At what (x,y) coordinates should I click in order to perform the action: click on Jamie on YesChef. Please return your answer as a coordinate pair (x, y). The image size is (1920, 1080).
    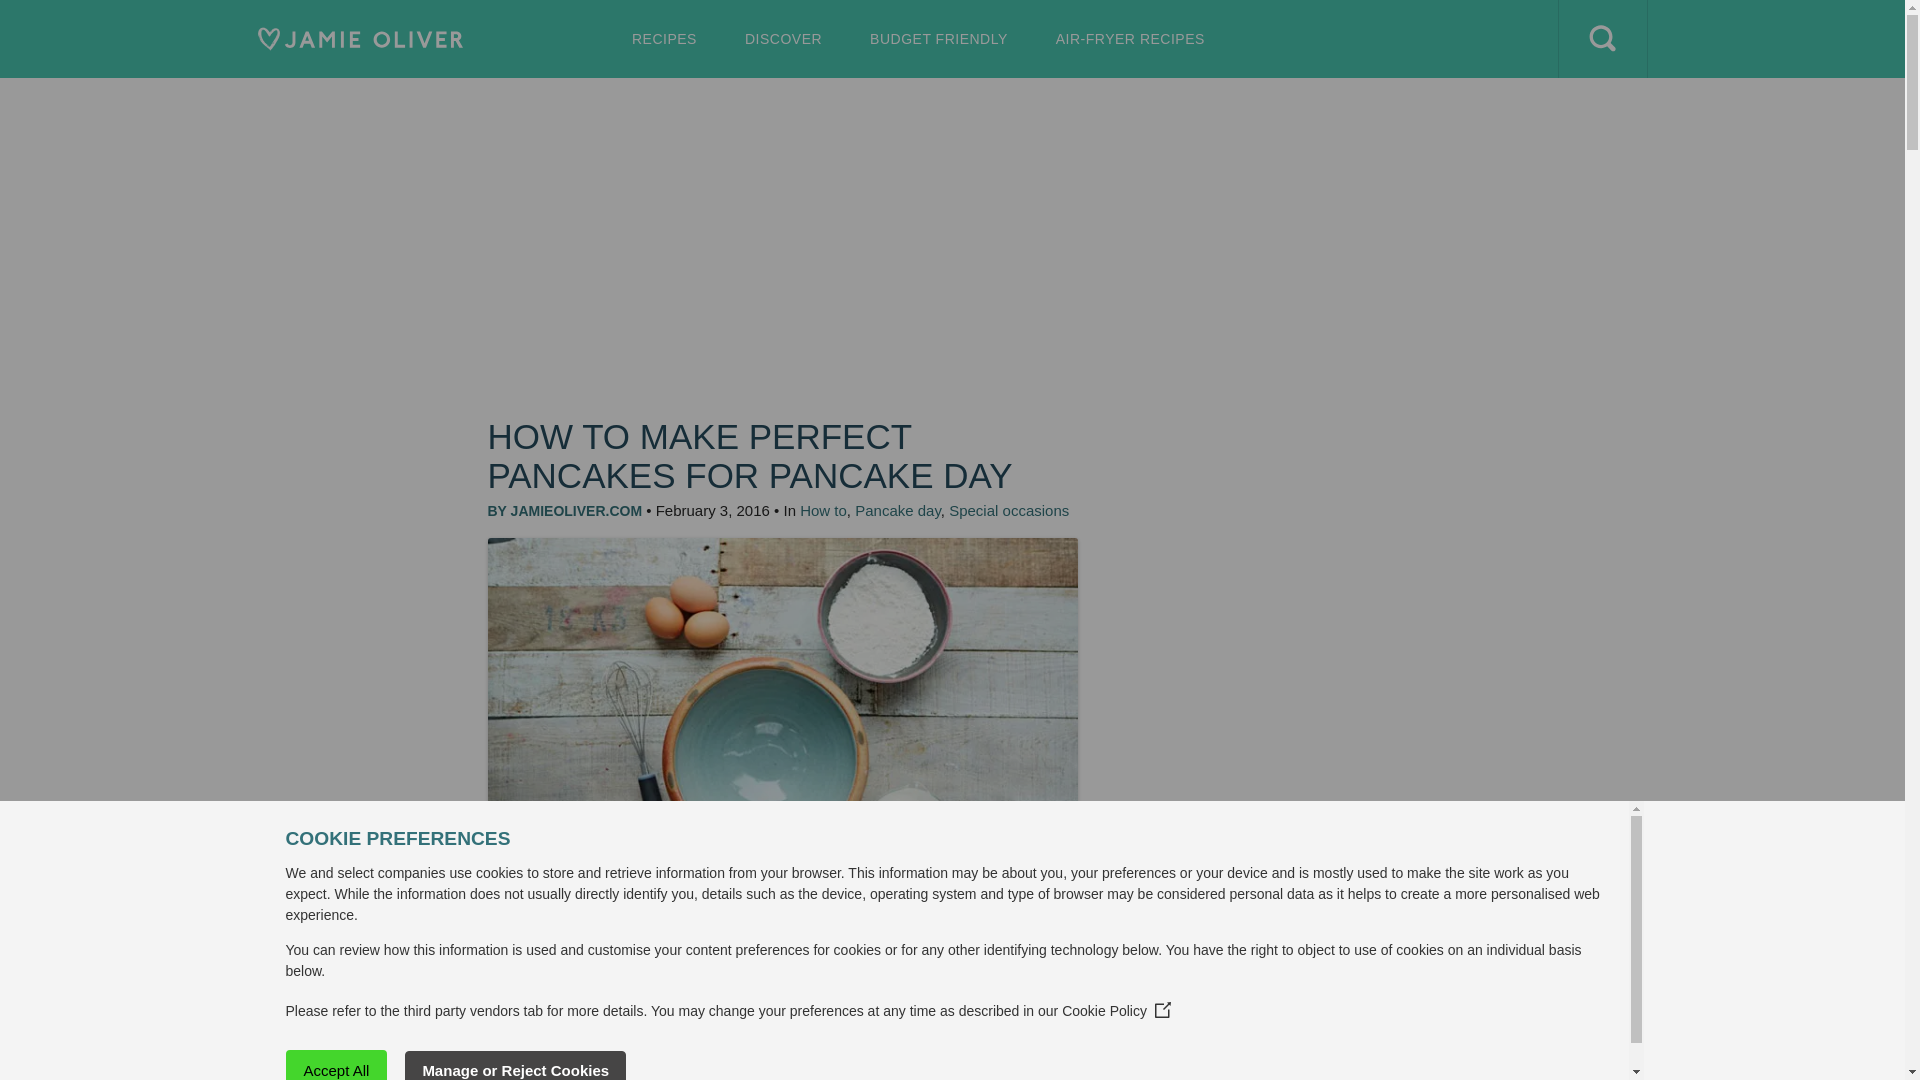
    Looking at the image, I should click on (703, 116).